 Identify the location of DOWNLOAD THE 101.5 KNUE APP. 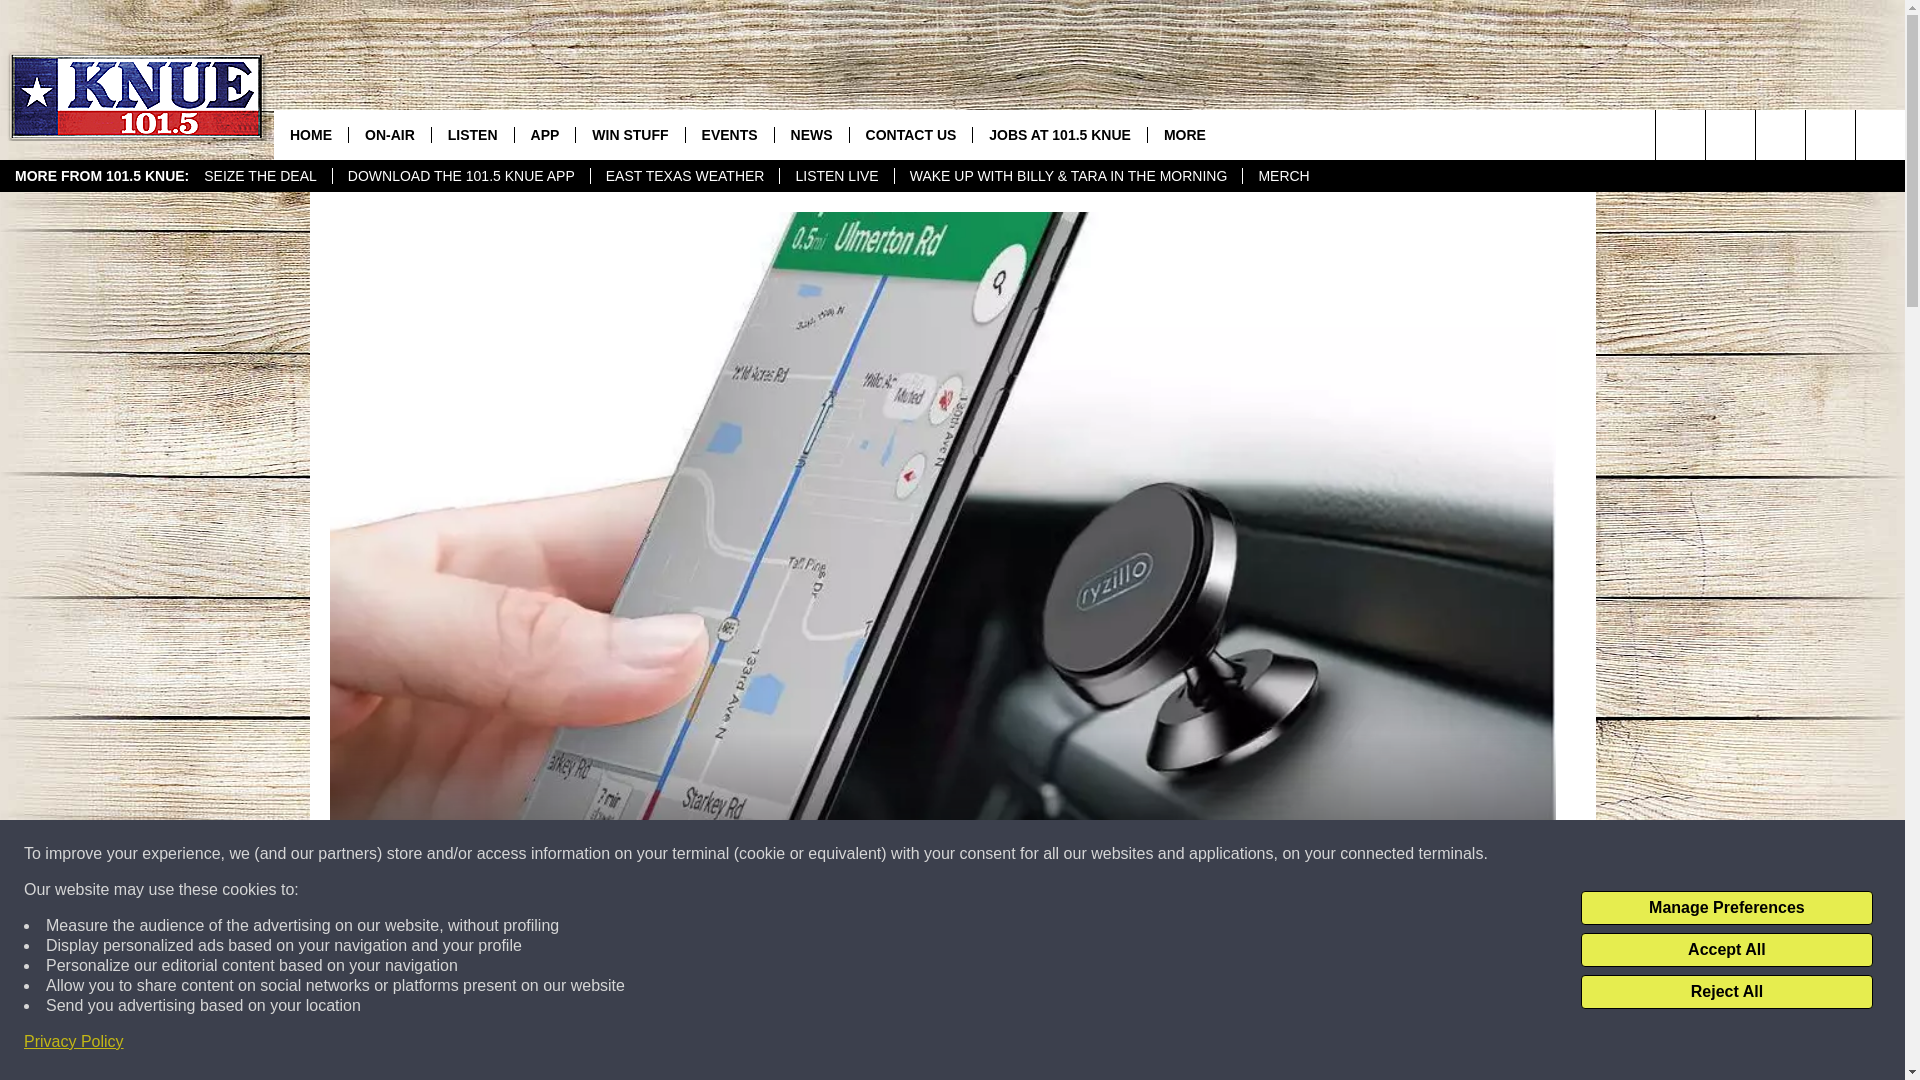
(460, 176).